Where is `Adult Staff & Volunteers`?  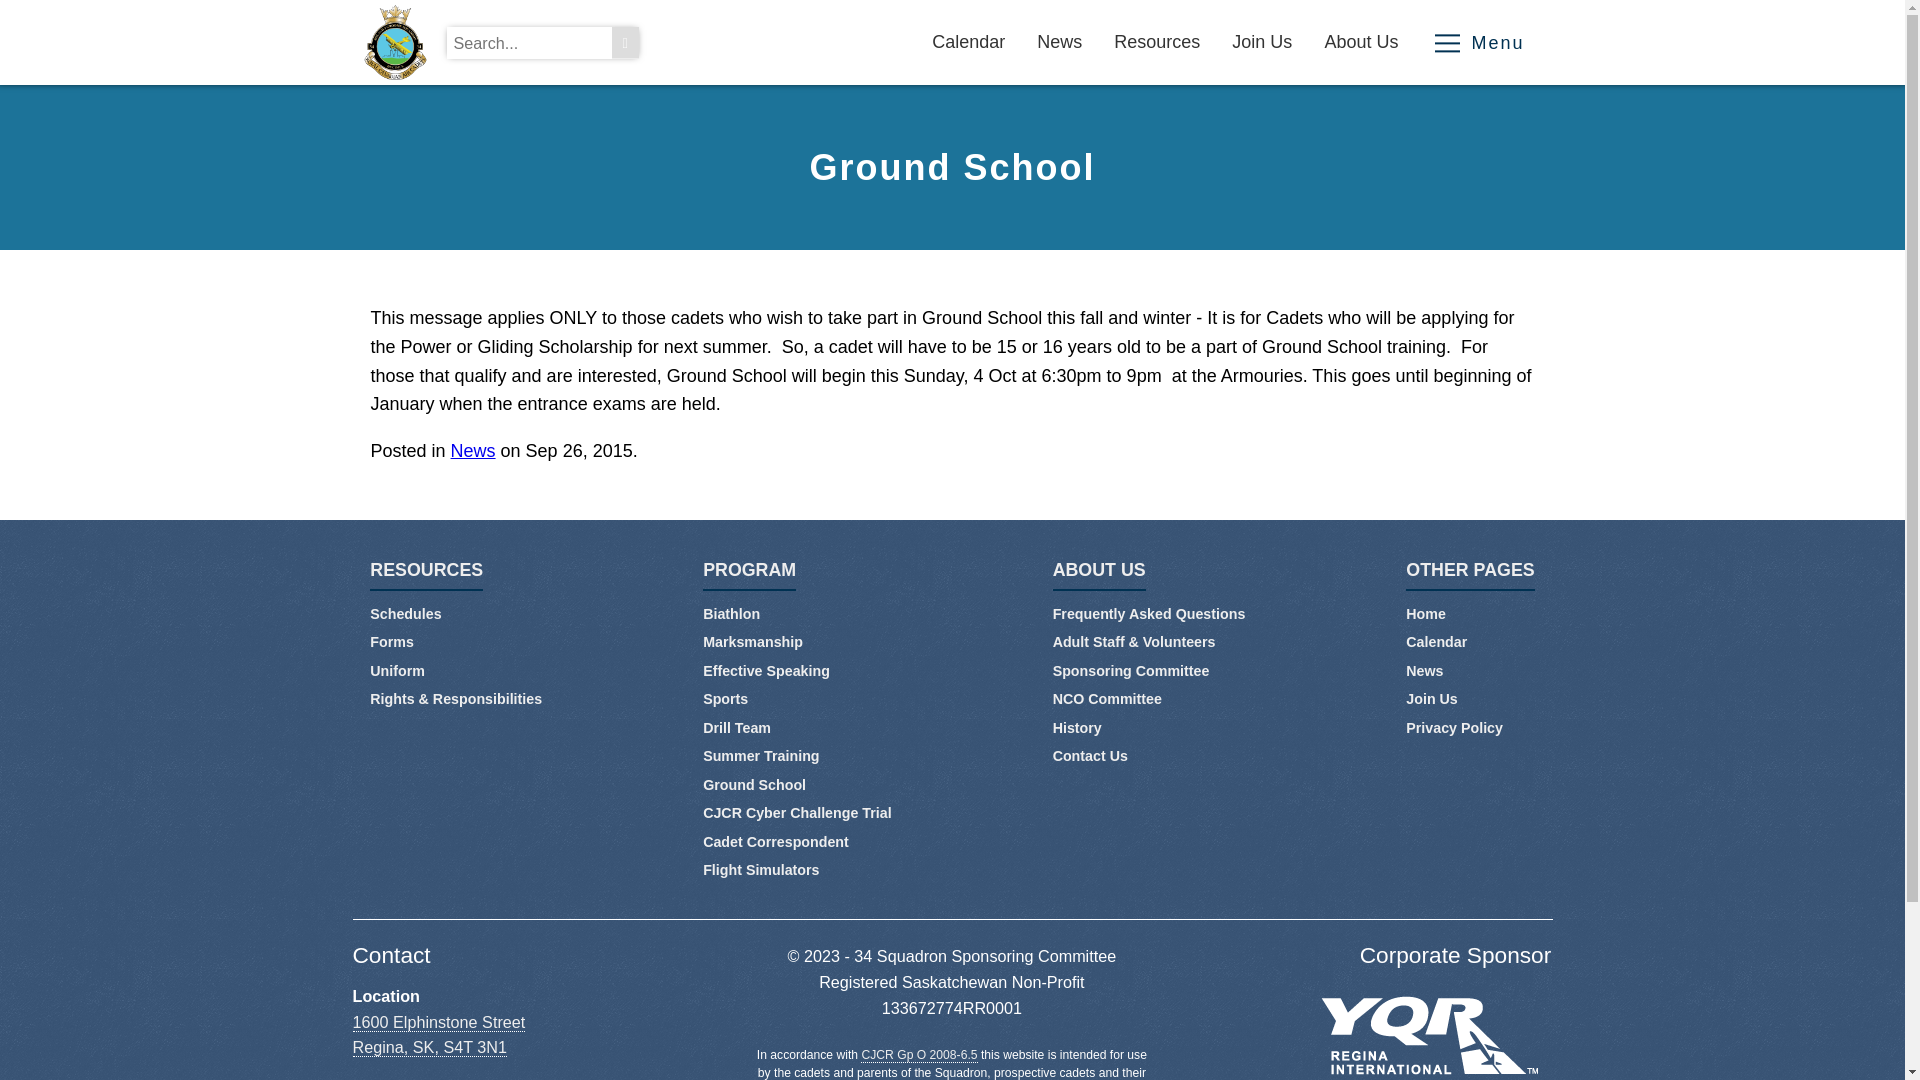
Adult Staff & Volunteers is located at coordinates (1134, 642).